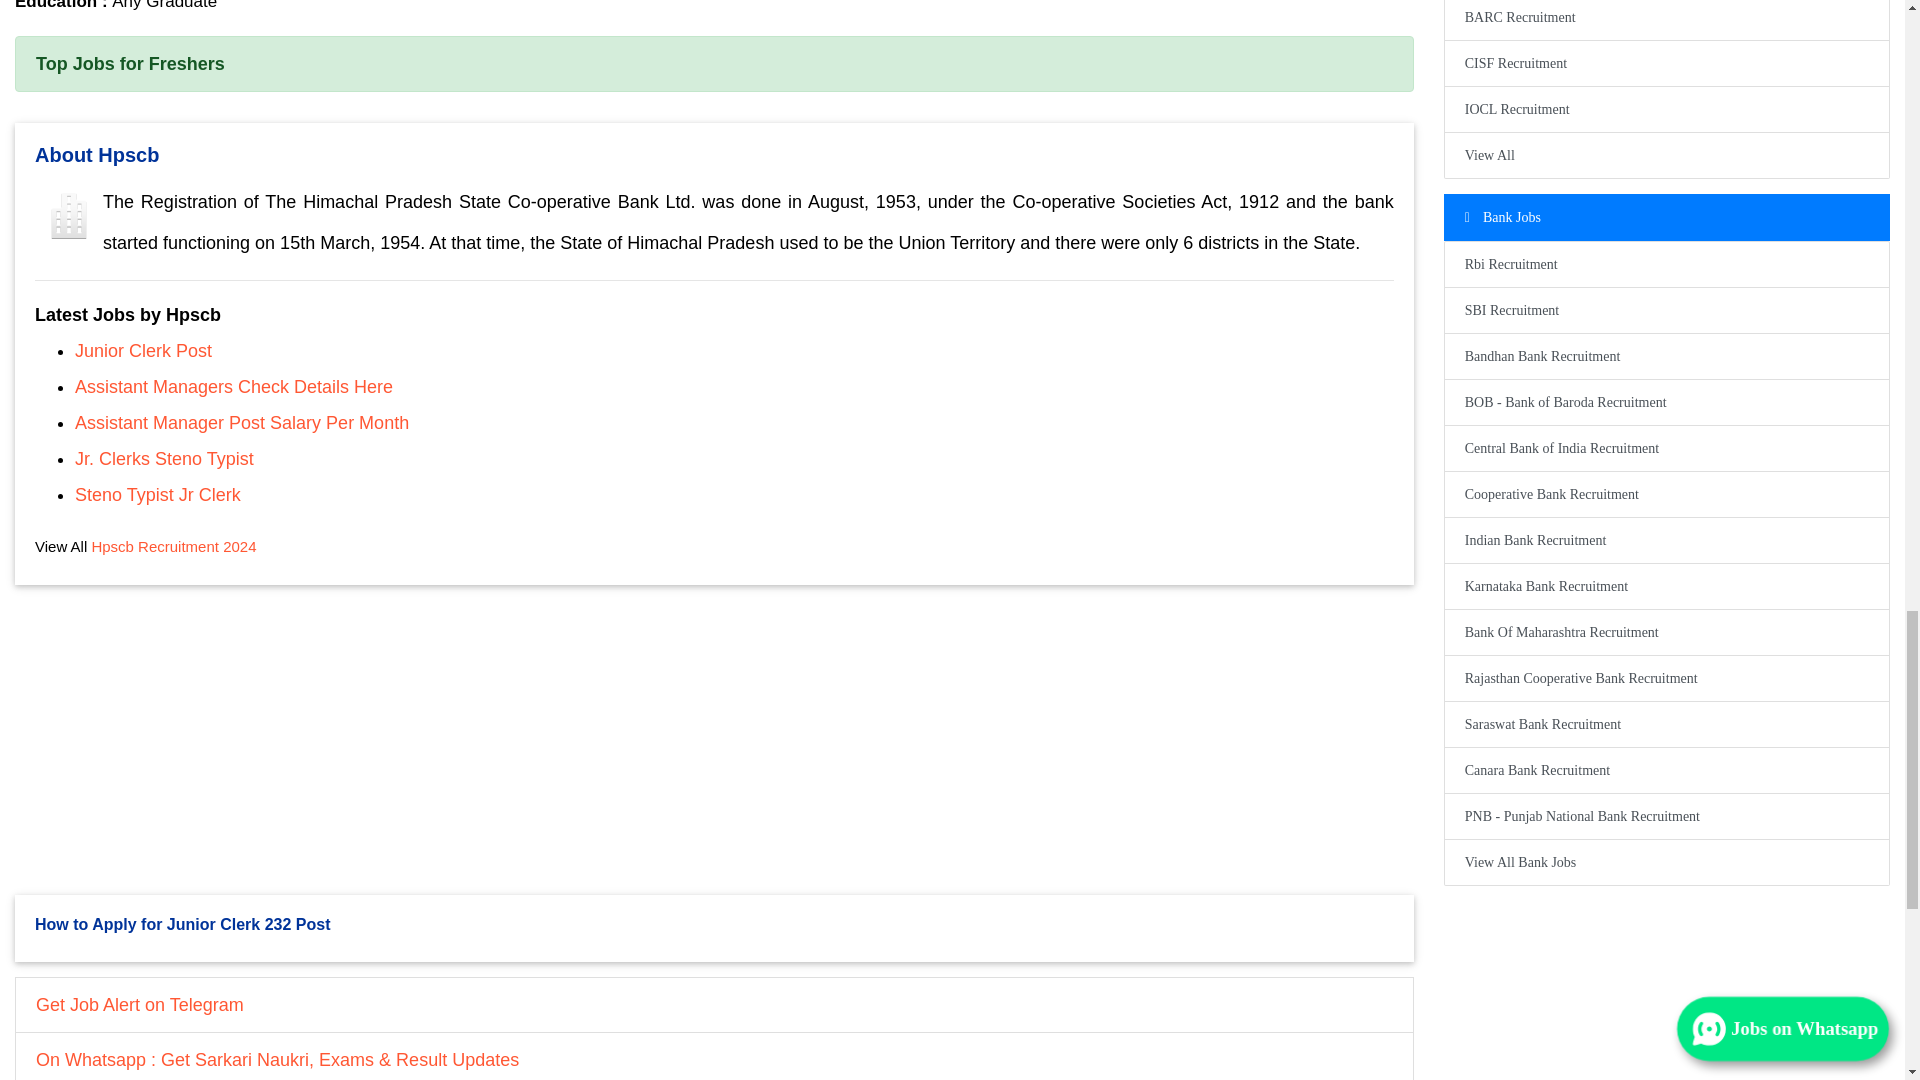 The image size is (1920, 1080). What do you see at coordinates (142, 350) in the screenshot?
I see `Junior Clerk Post recruitment` at bounding box center [142, 350].